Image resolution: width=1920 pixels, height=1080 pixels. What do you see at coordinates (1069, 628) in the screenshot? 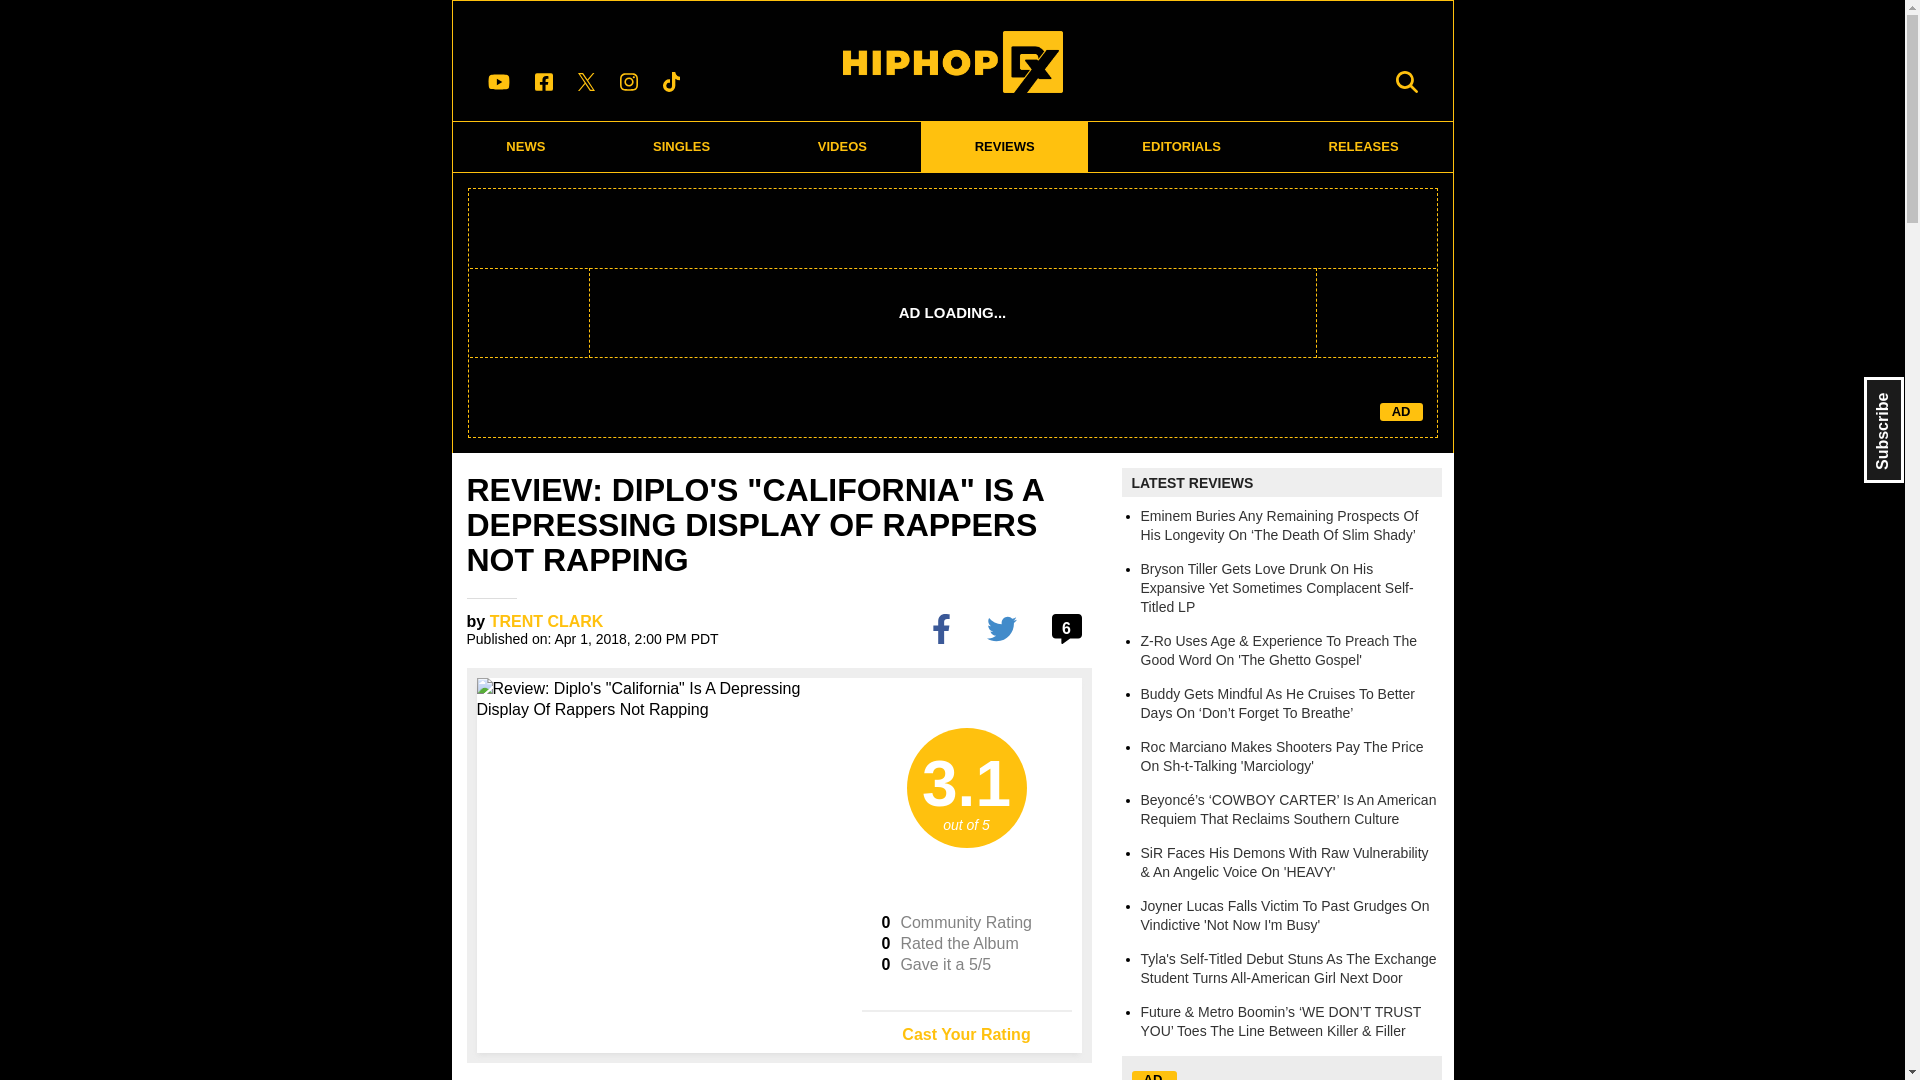
I see `6` at bounding box center [1069, 628].